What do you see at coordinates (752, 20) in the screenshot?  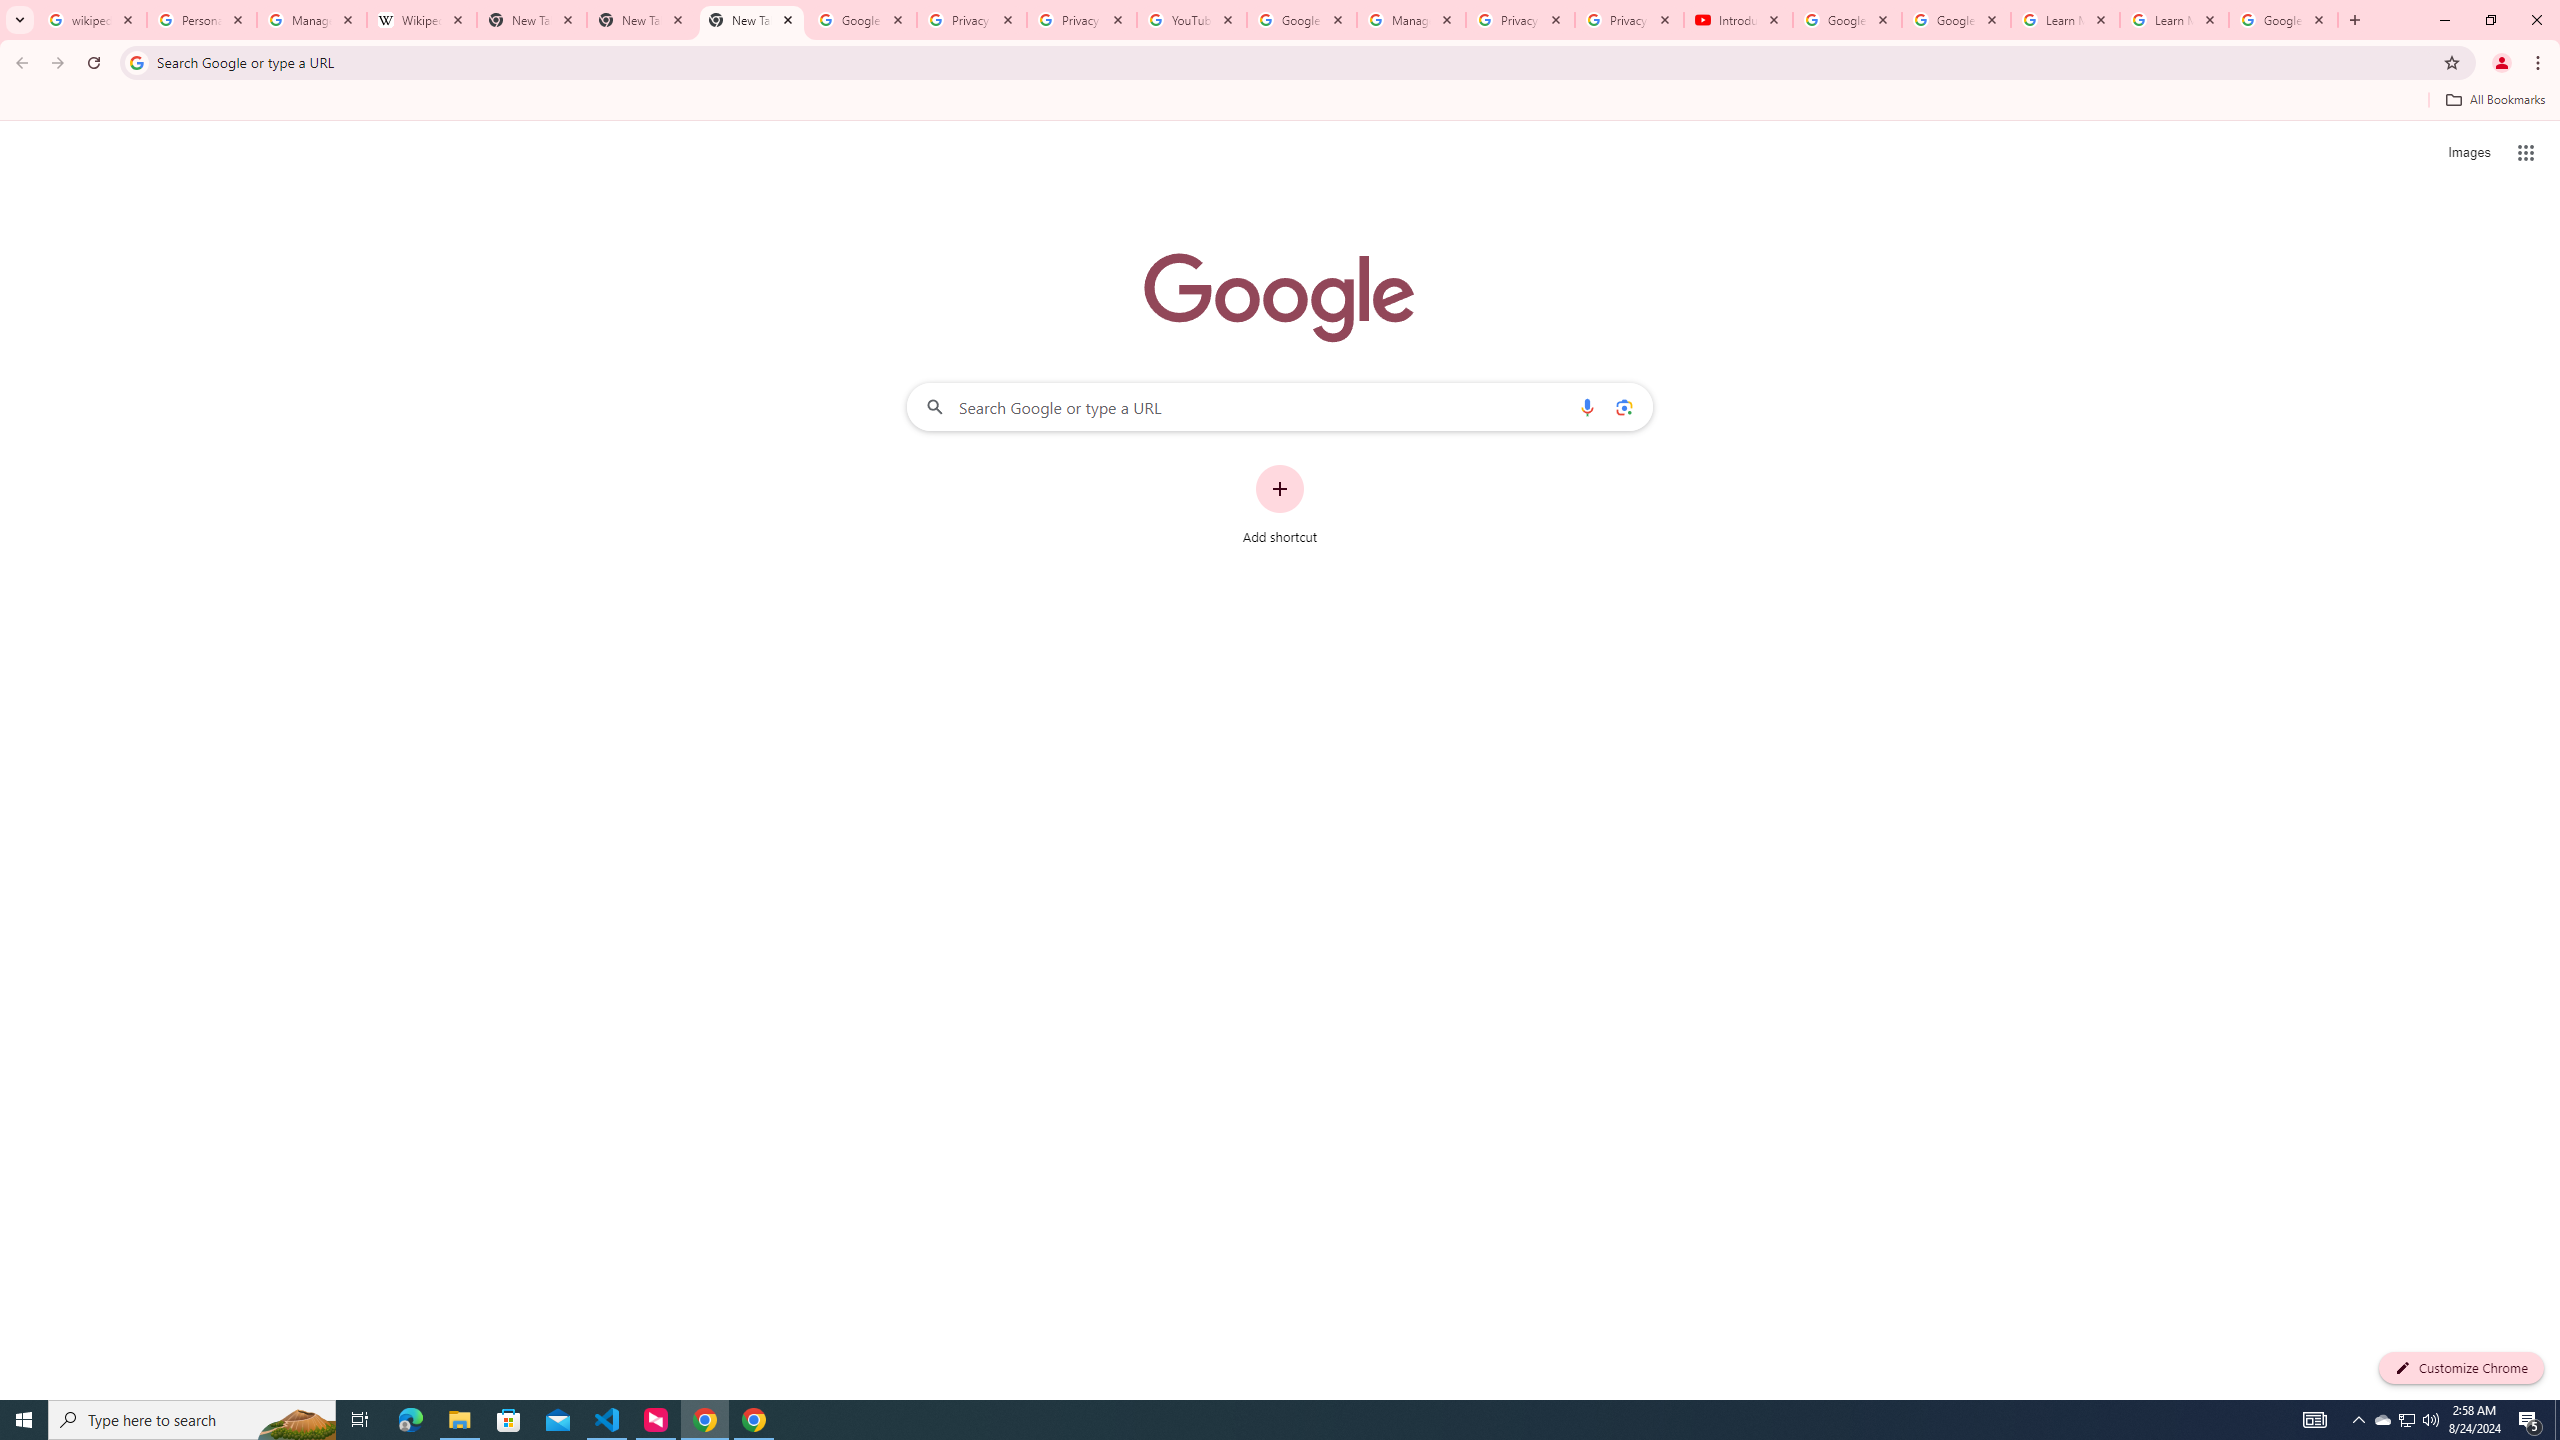 I see `New Tab` at bounding box center [752, 20].